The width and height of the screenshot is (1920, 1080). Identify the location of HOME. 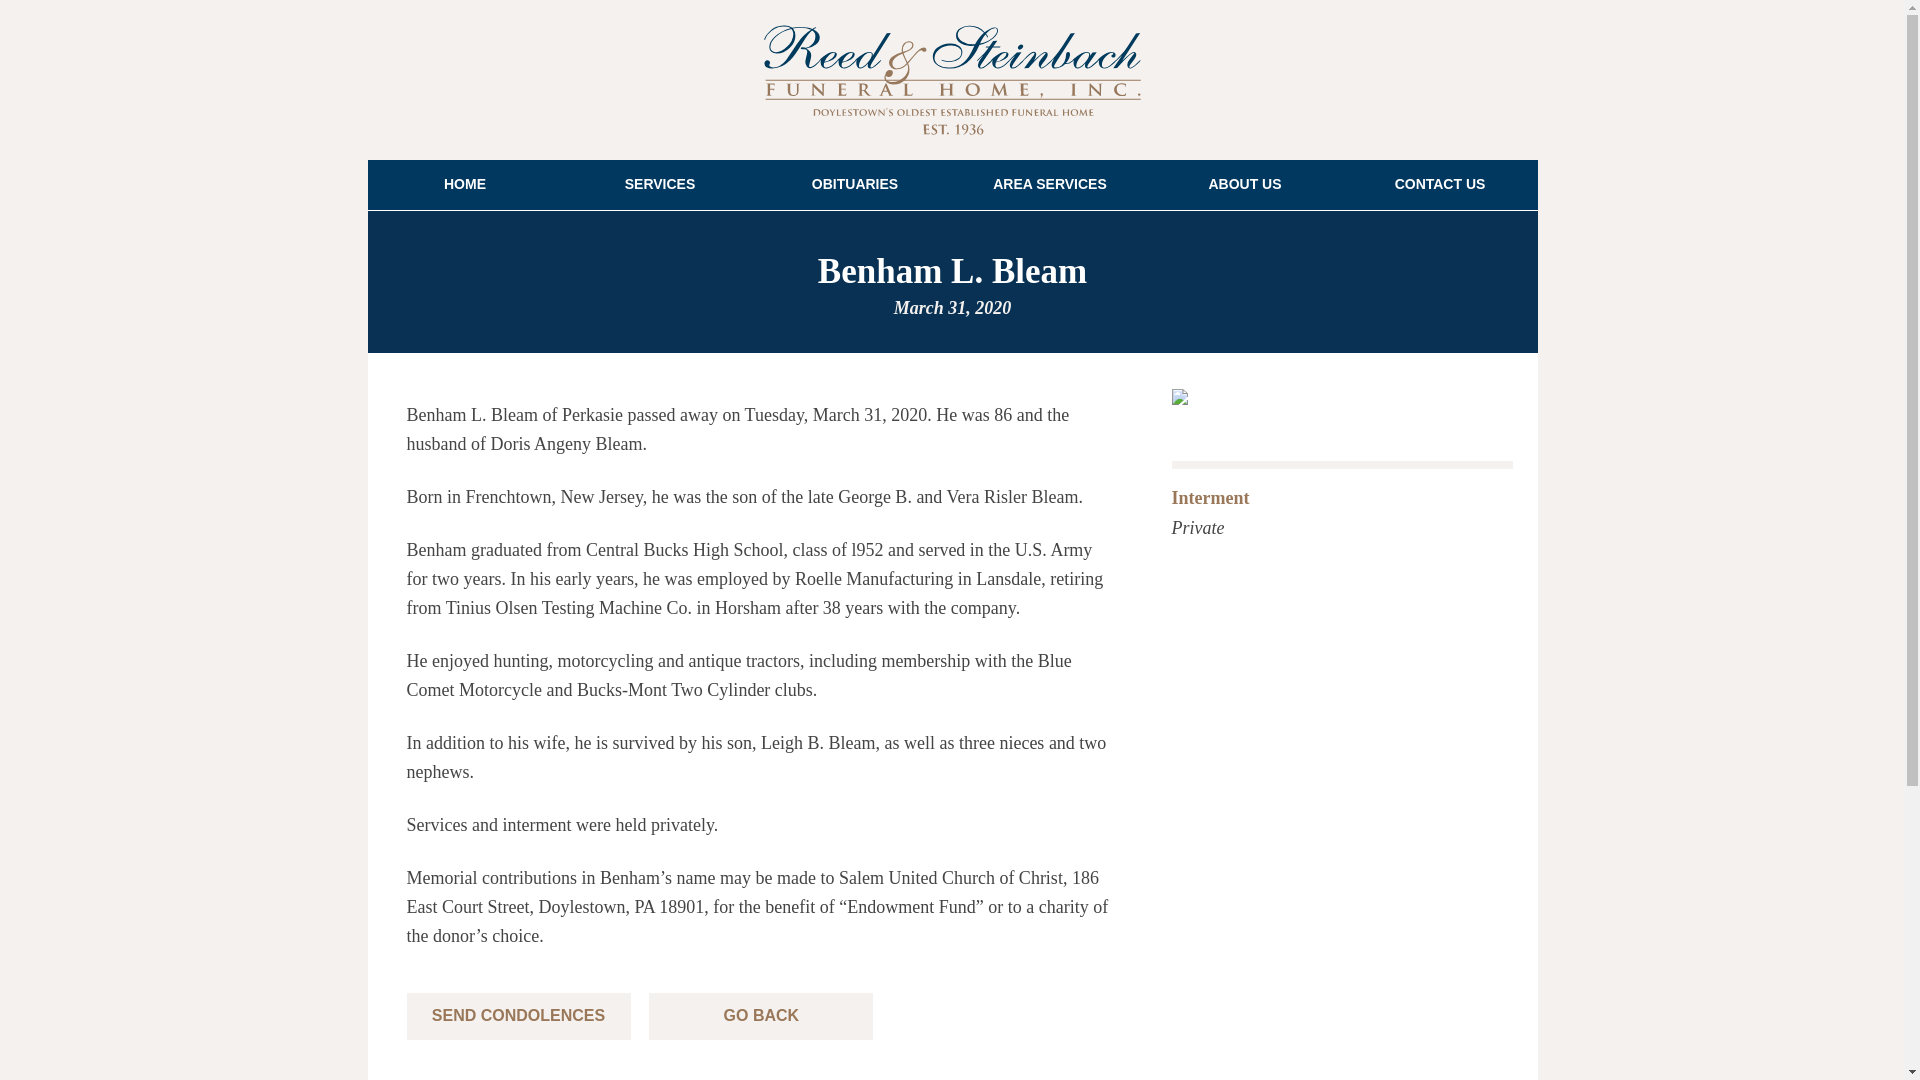
(465, 184).